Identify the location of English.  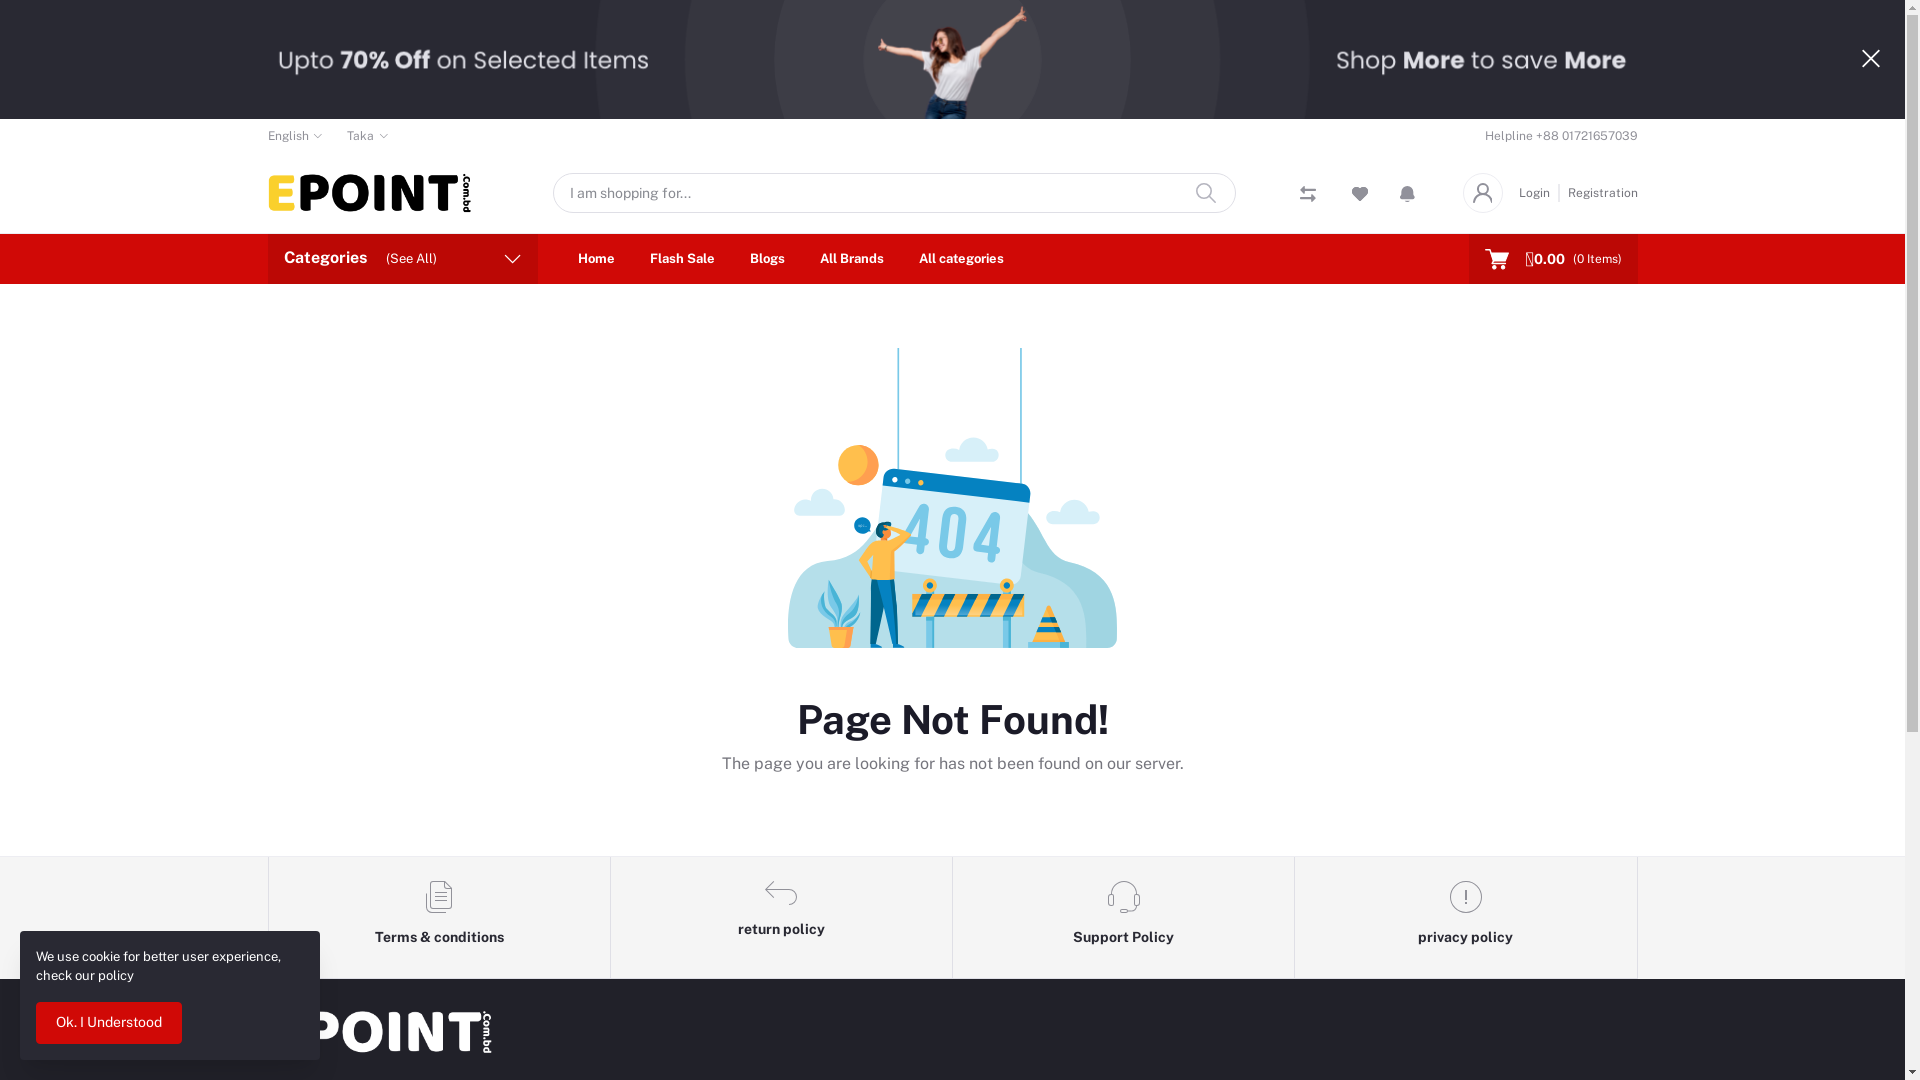
(296, 136).